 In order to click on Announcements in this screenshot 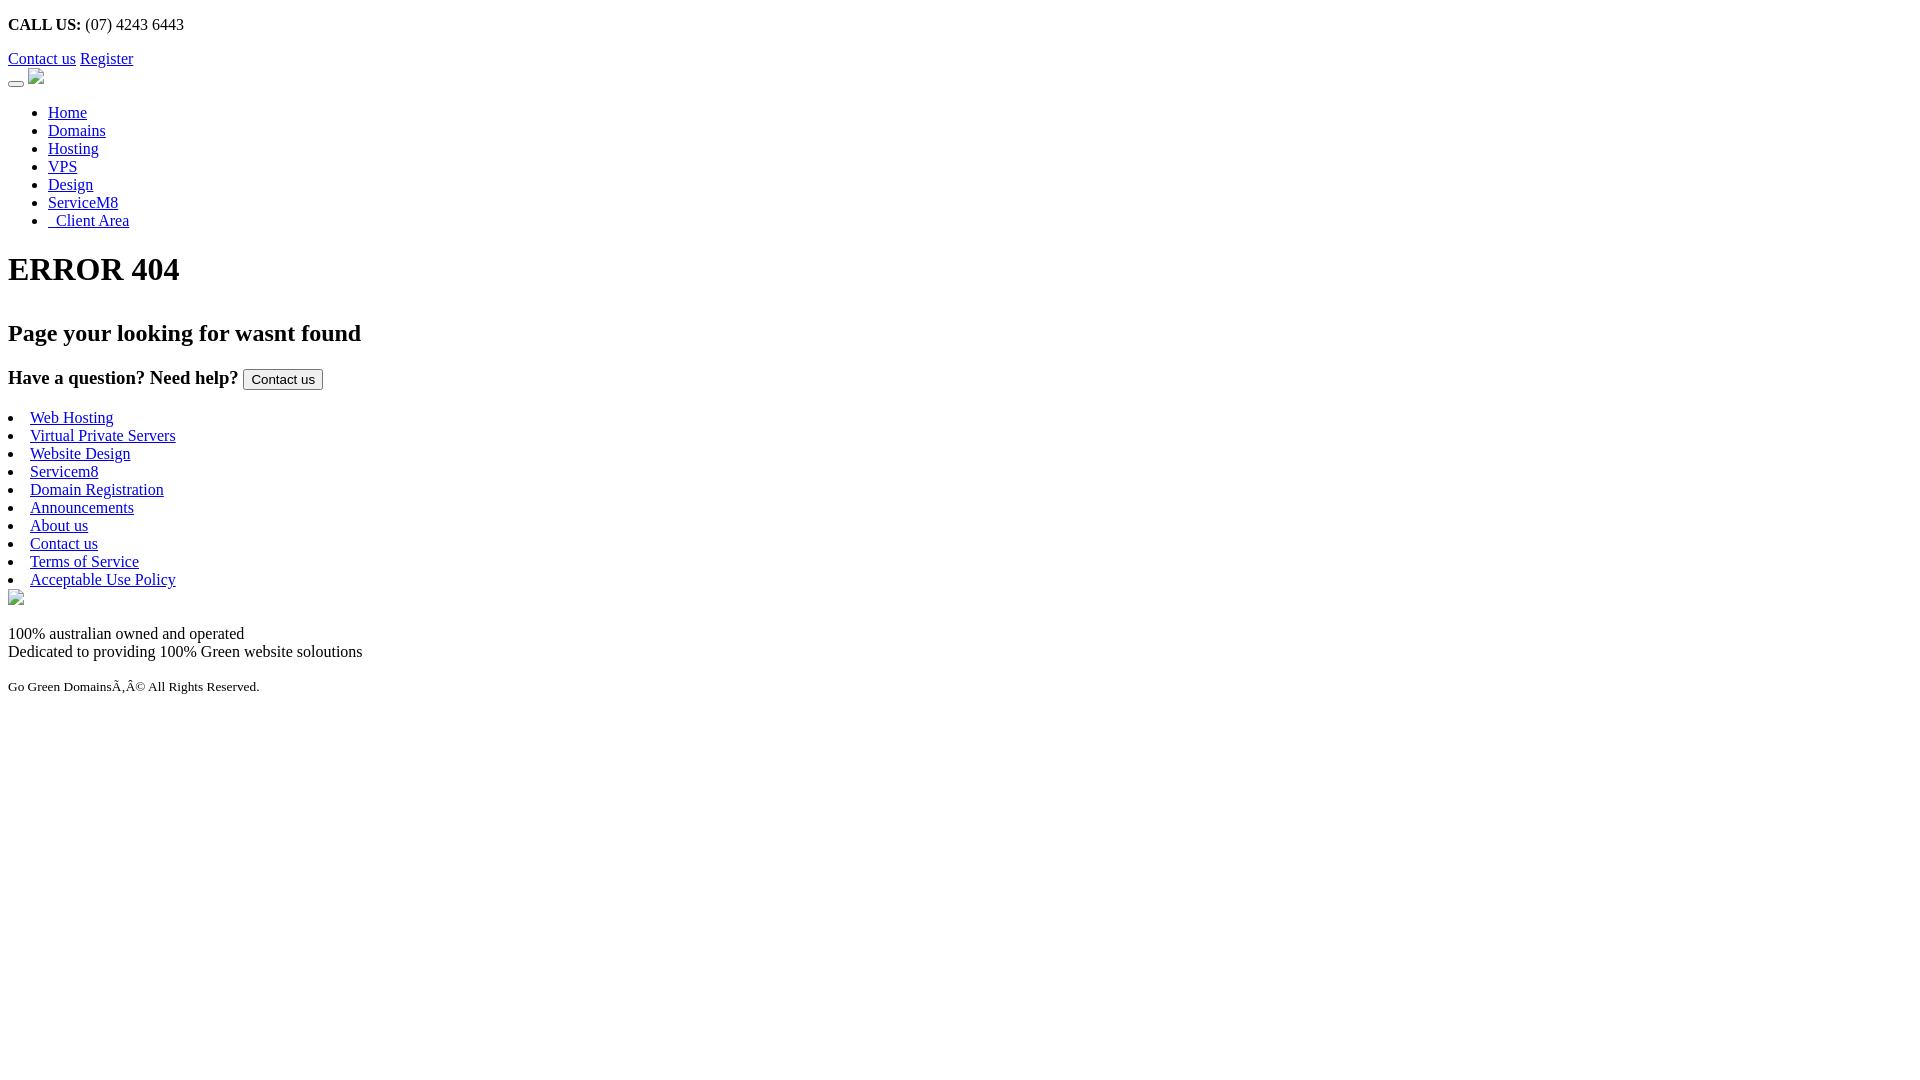, I will do `click(82, 508)`.